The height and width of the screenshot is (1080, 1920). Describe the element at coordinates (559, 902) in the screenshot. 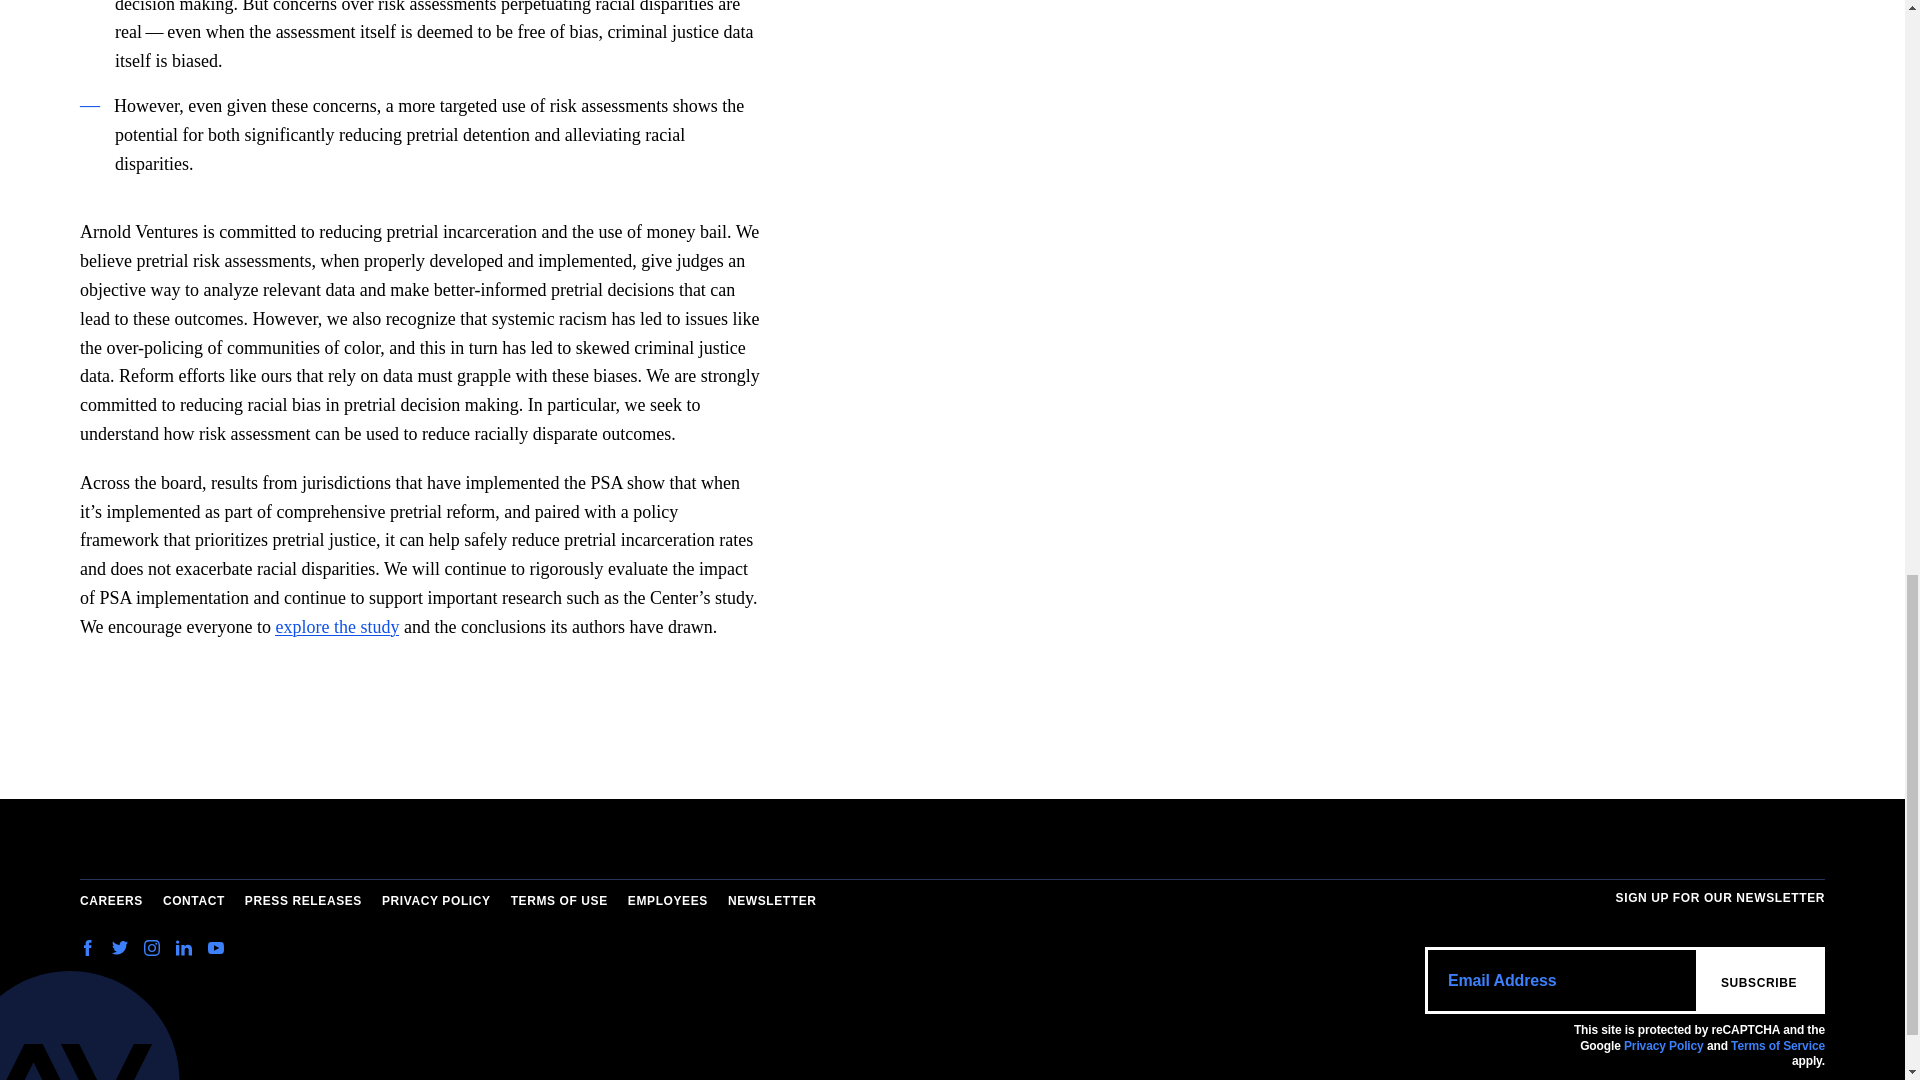

I see `TERMS OF USE` at that location.